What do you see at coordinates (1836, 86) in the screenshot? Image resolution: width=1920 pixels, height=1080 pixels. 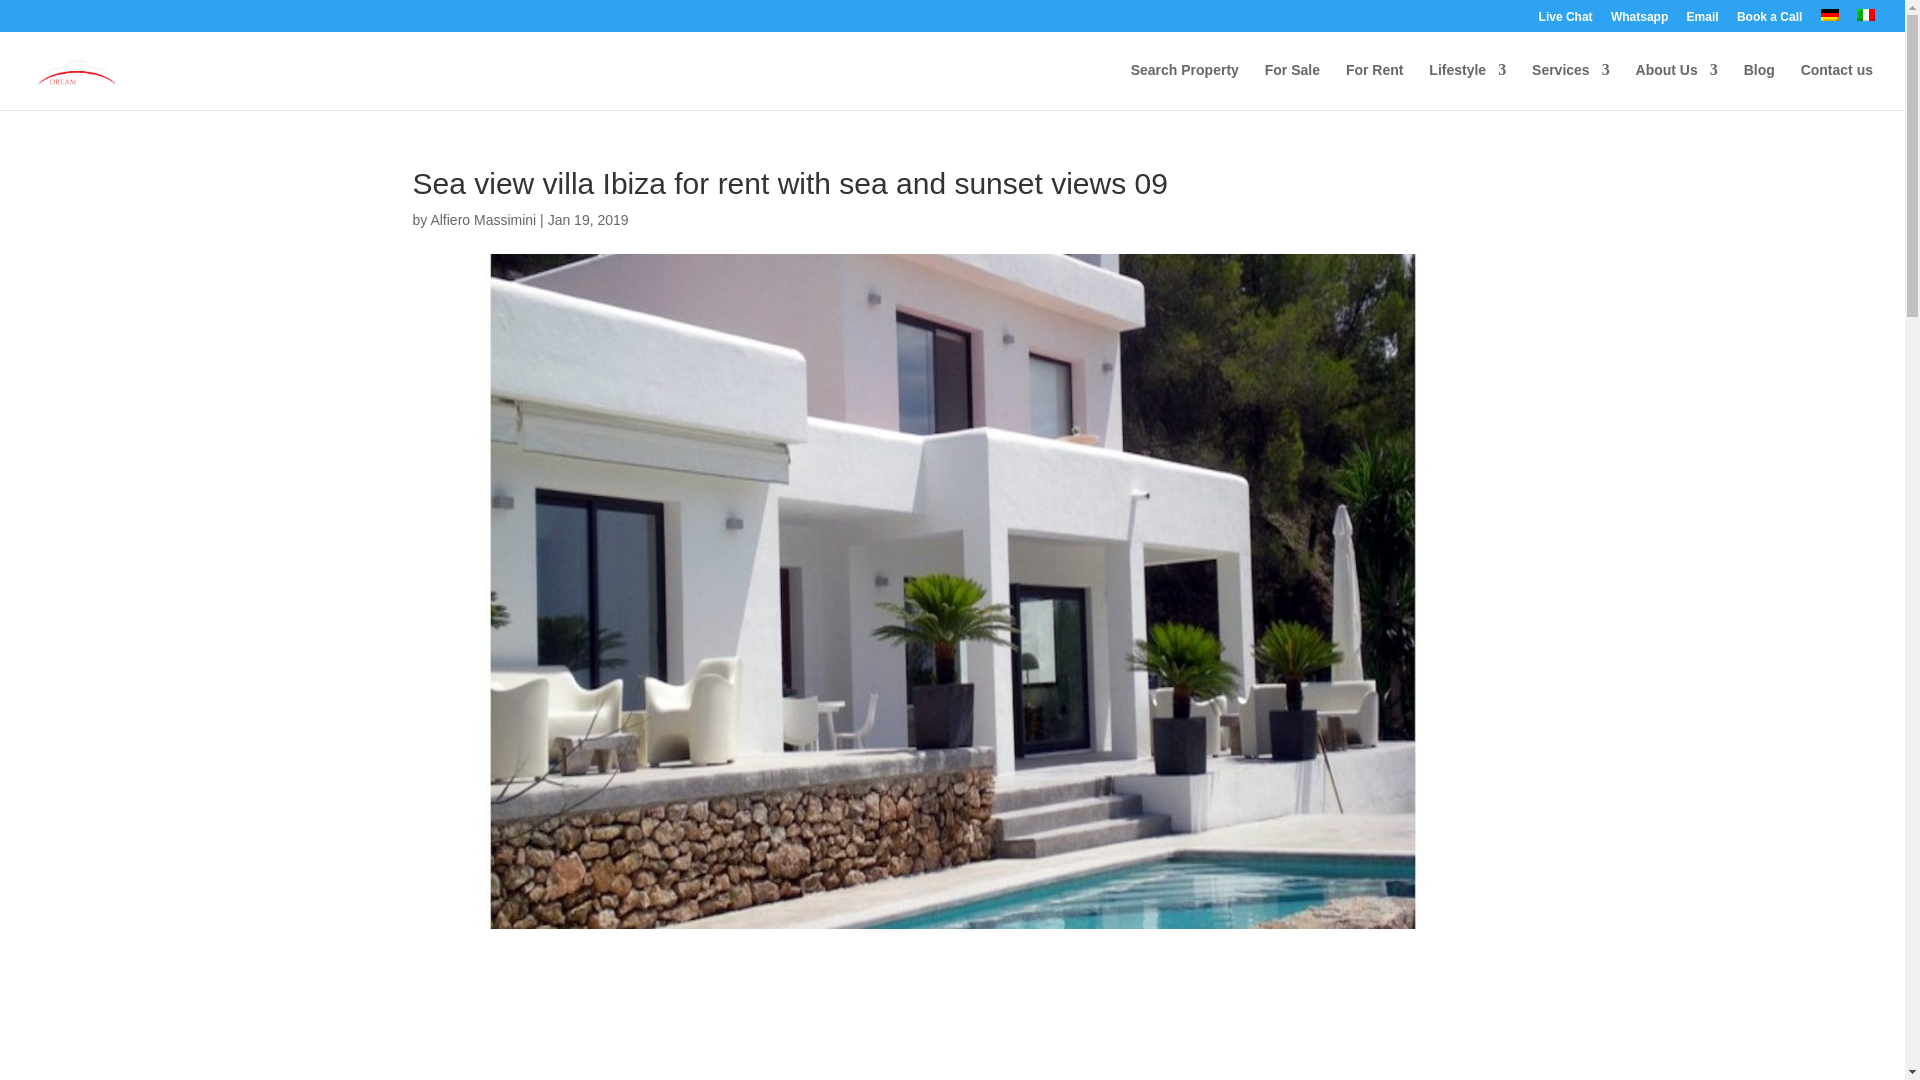 I see `Contact us` at bounding box center [1836, 86].